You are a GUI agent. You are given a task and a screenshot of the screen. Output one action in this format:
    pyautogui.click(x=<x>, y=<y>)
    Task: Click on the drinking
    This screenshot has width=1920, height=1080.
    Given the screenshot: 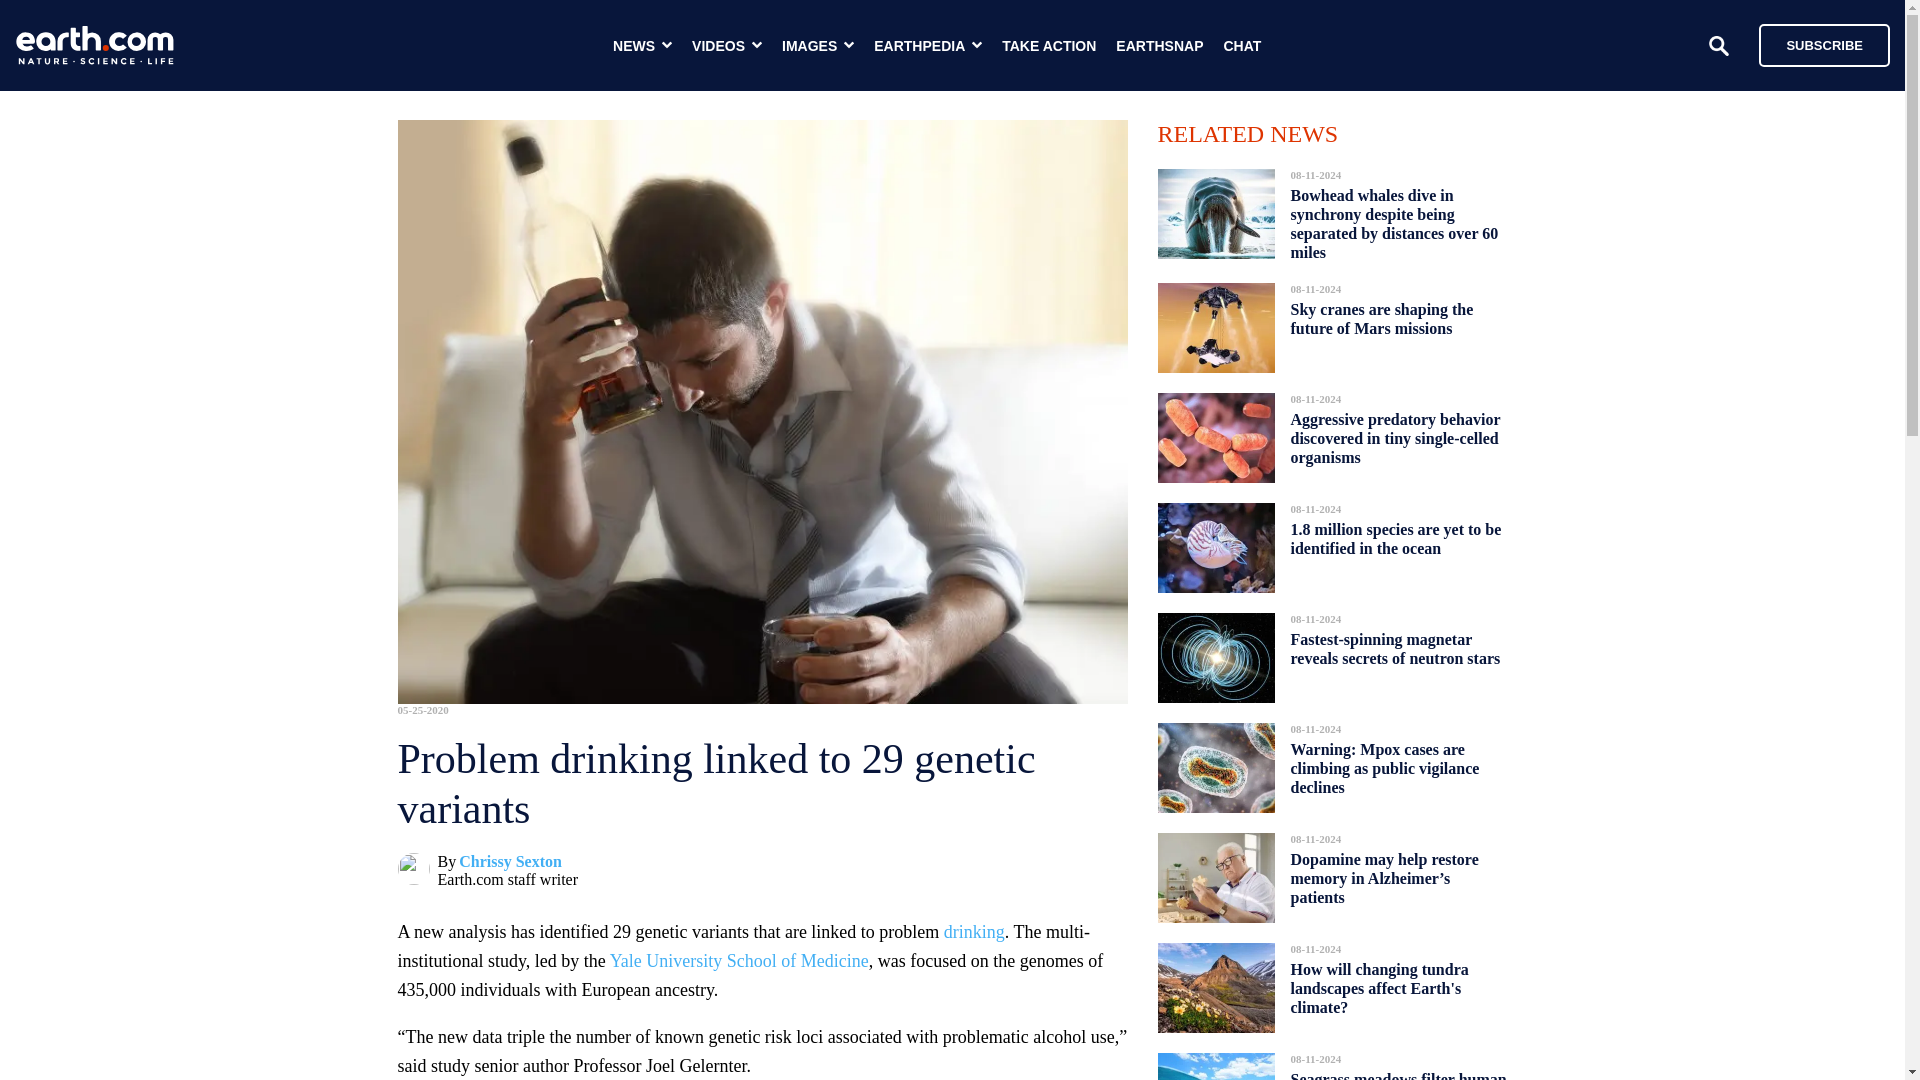 What is the action you would take?
    pyautogui.click(x=974, y=932)
    